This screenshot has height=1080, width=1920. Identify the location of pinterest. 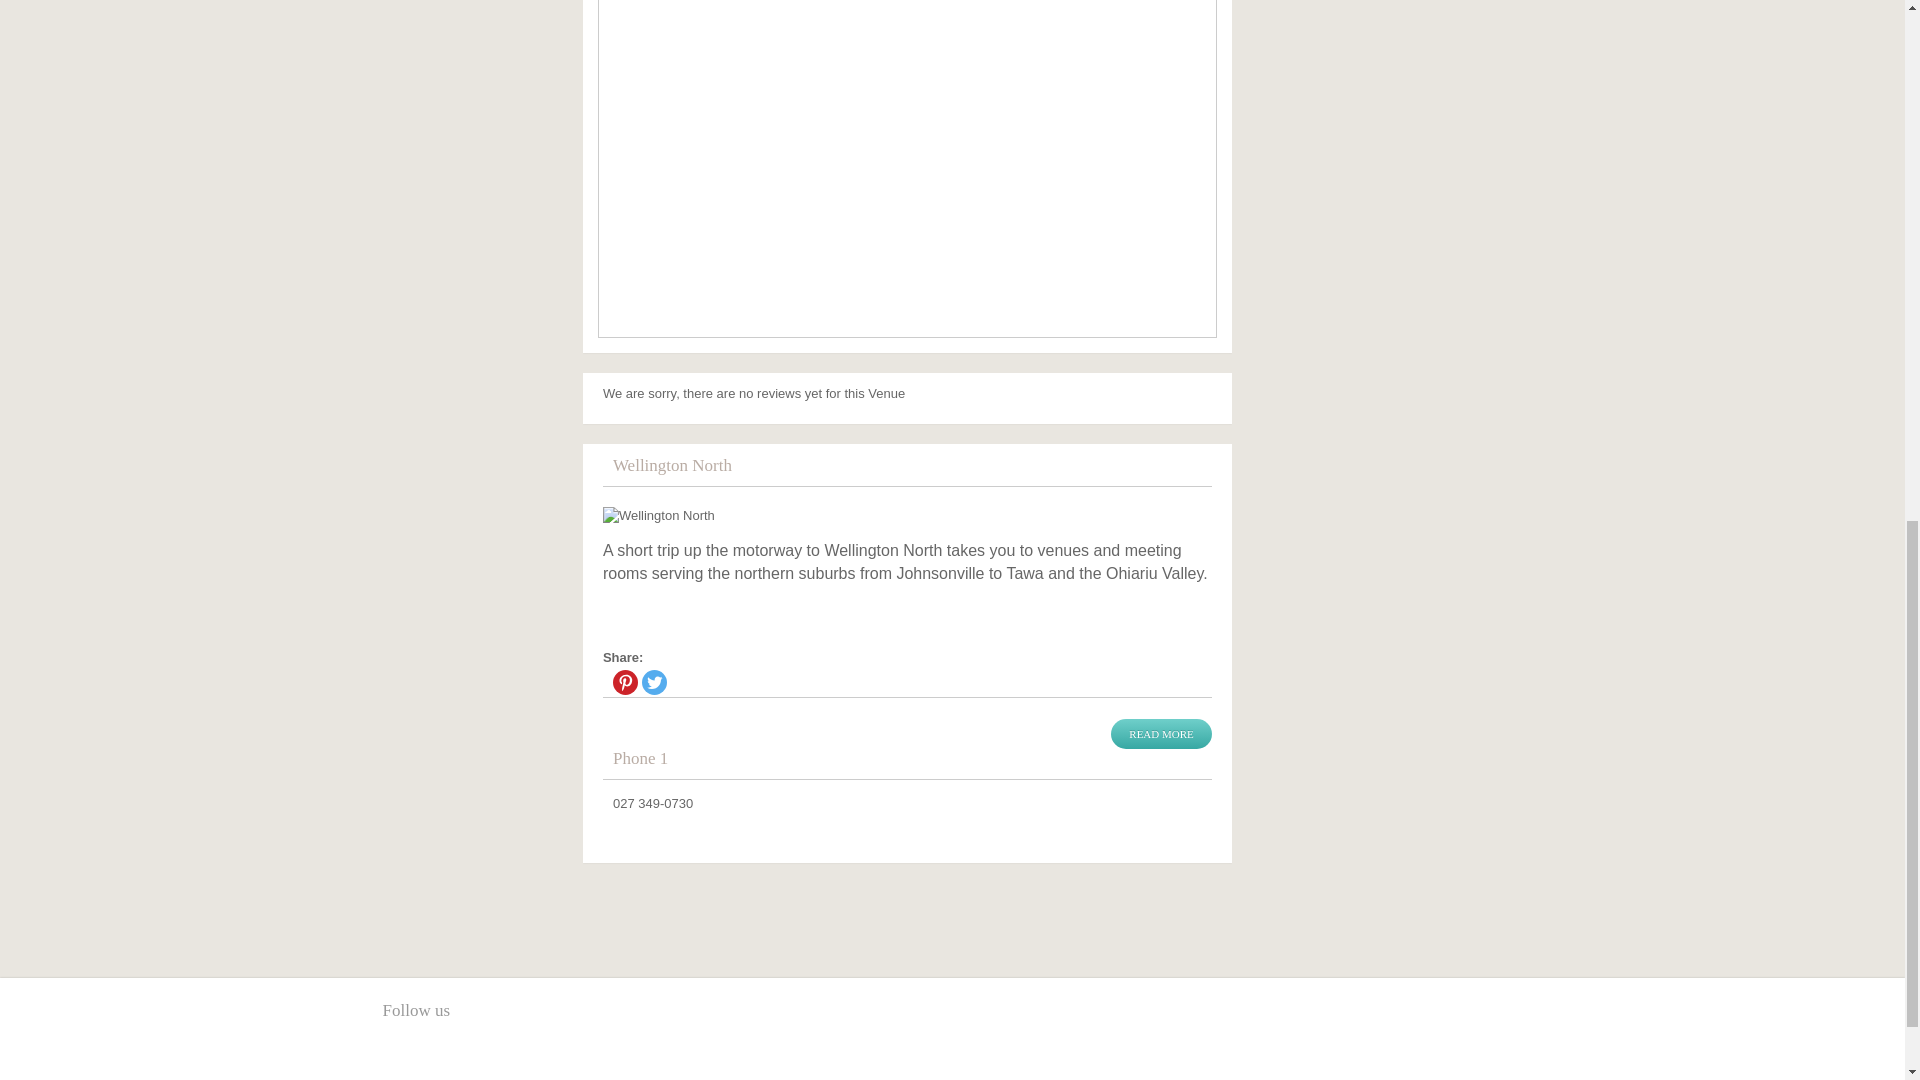
(430, 1056).